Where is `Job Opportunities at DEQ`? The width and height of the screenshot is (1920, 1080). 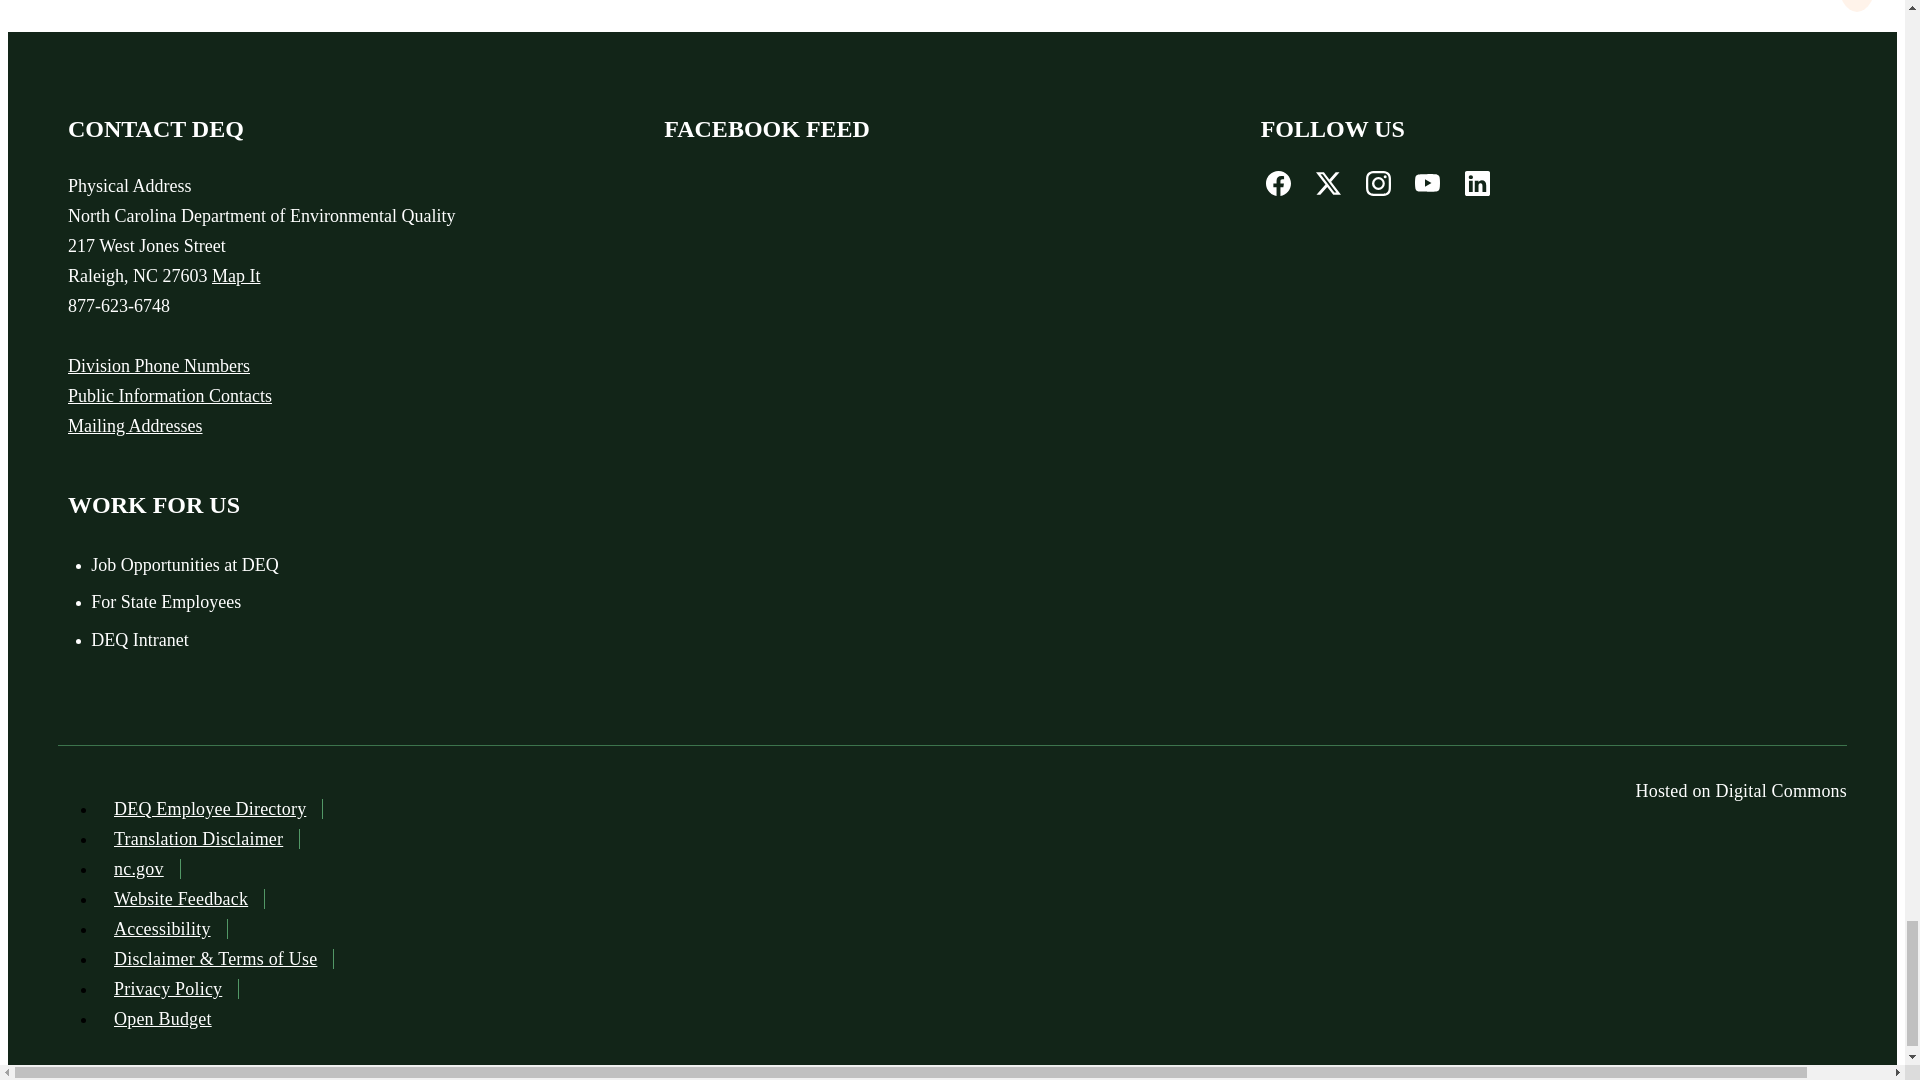 Job Opportunities at DEQ is located at coordinates (323, 566).